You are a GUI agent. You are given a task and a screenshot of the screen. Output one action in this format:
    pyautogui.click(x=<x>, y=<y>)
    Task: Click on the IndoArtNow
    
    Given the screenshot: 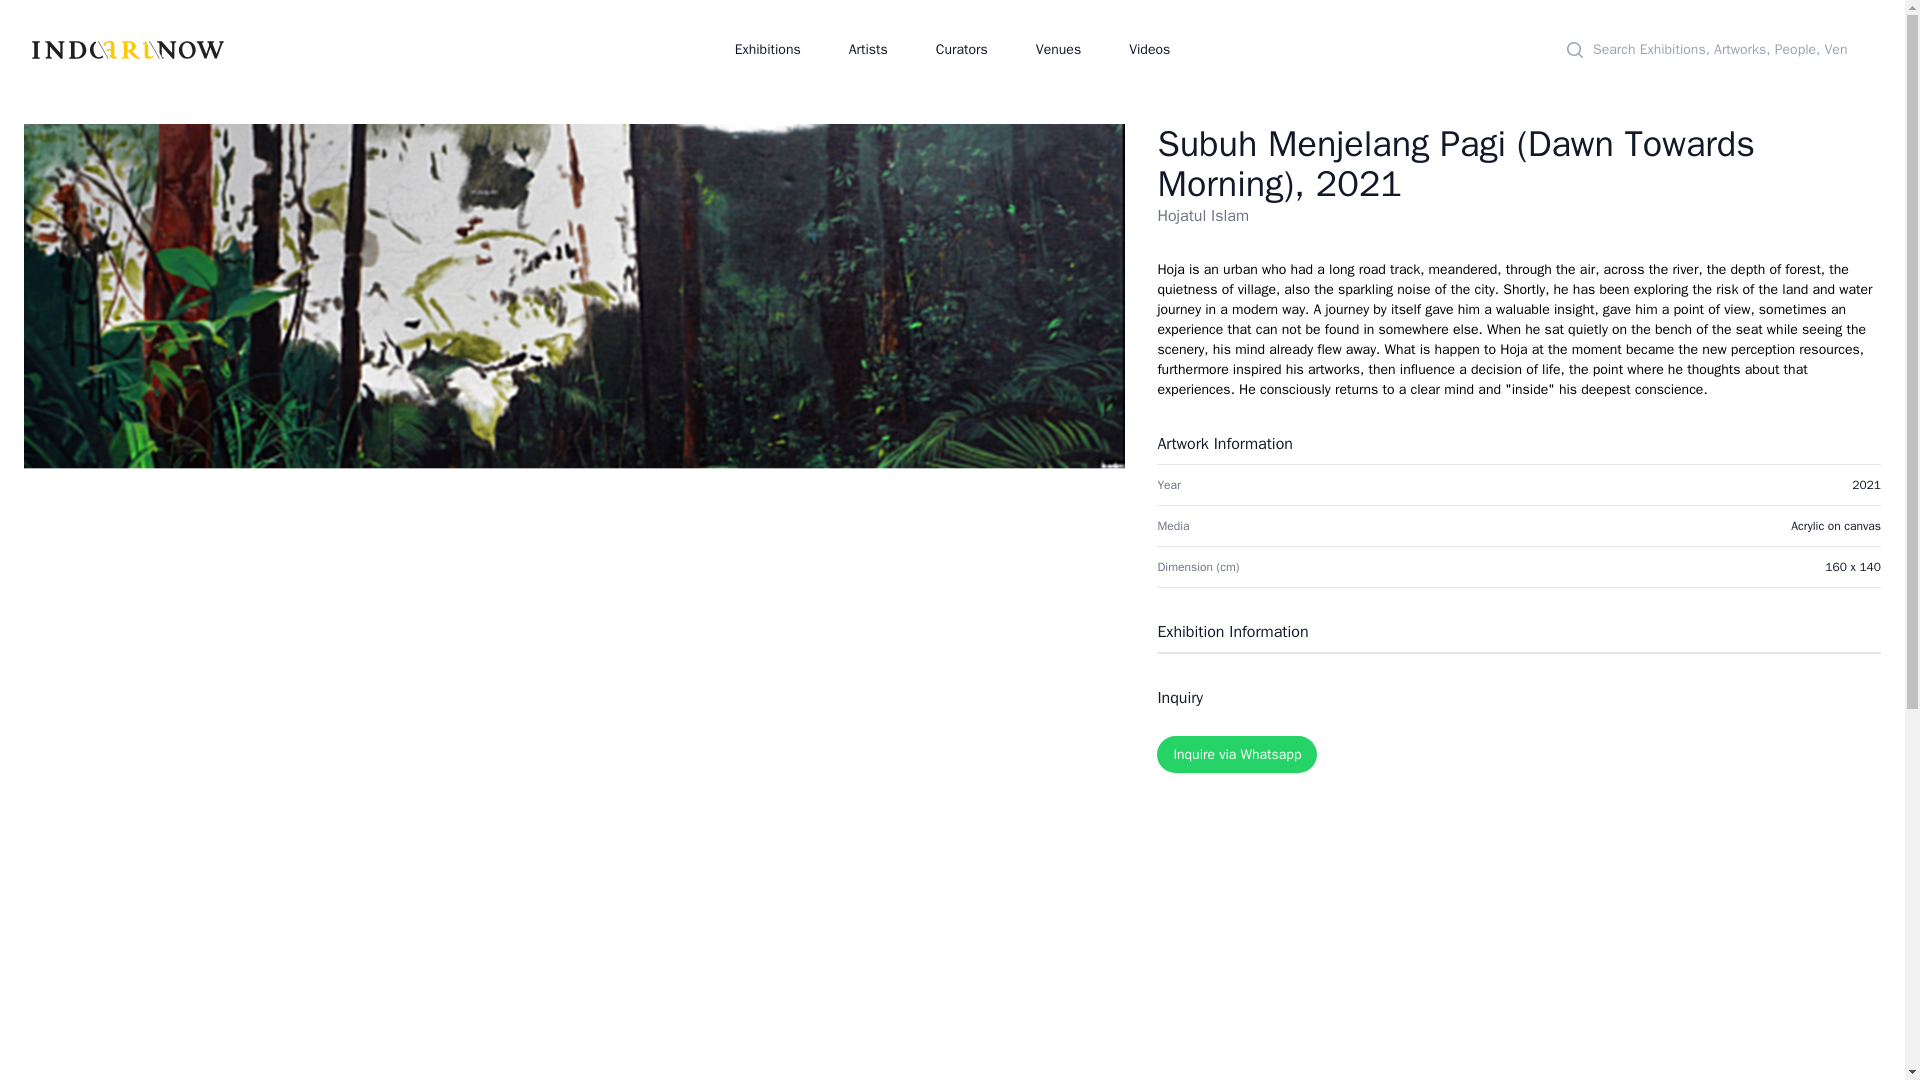 What is the action you would take?
    pyautogui.click(x=128, y=48)
    